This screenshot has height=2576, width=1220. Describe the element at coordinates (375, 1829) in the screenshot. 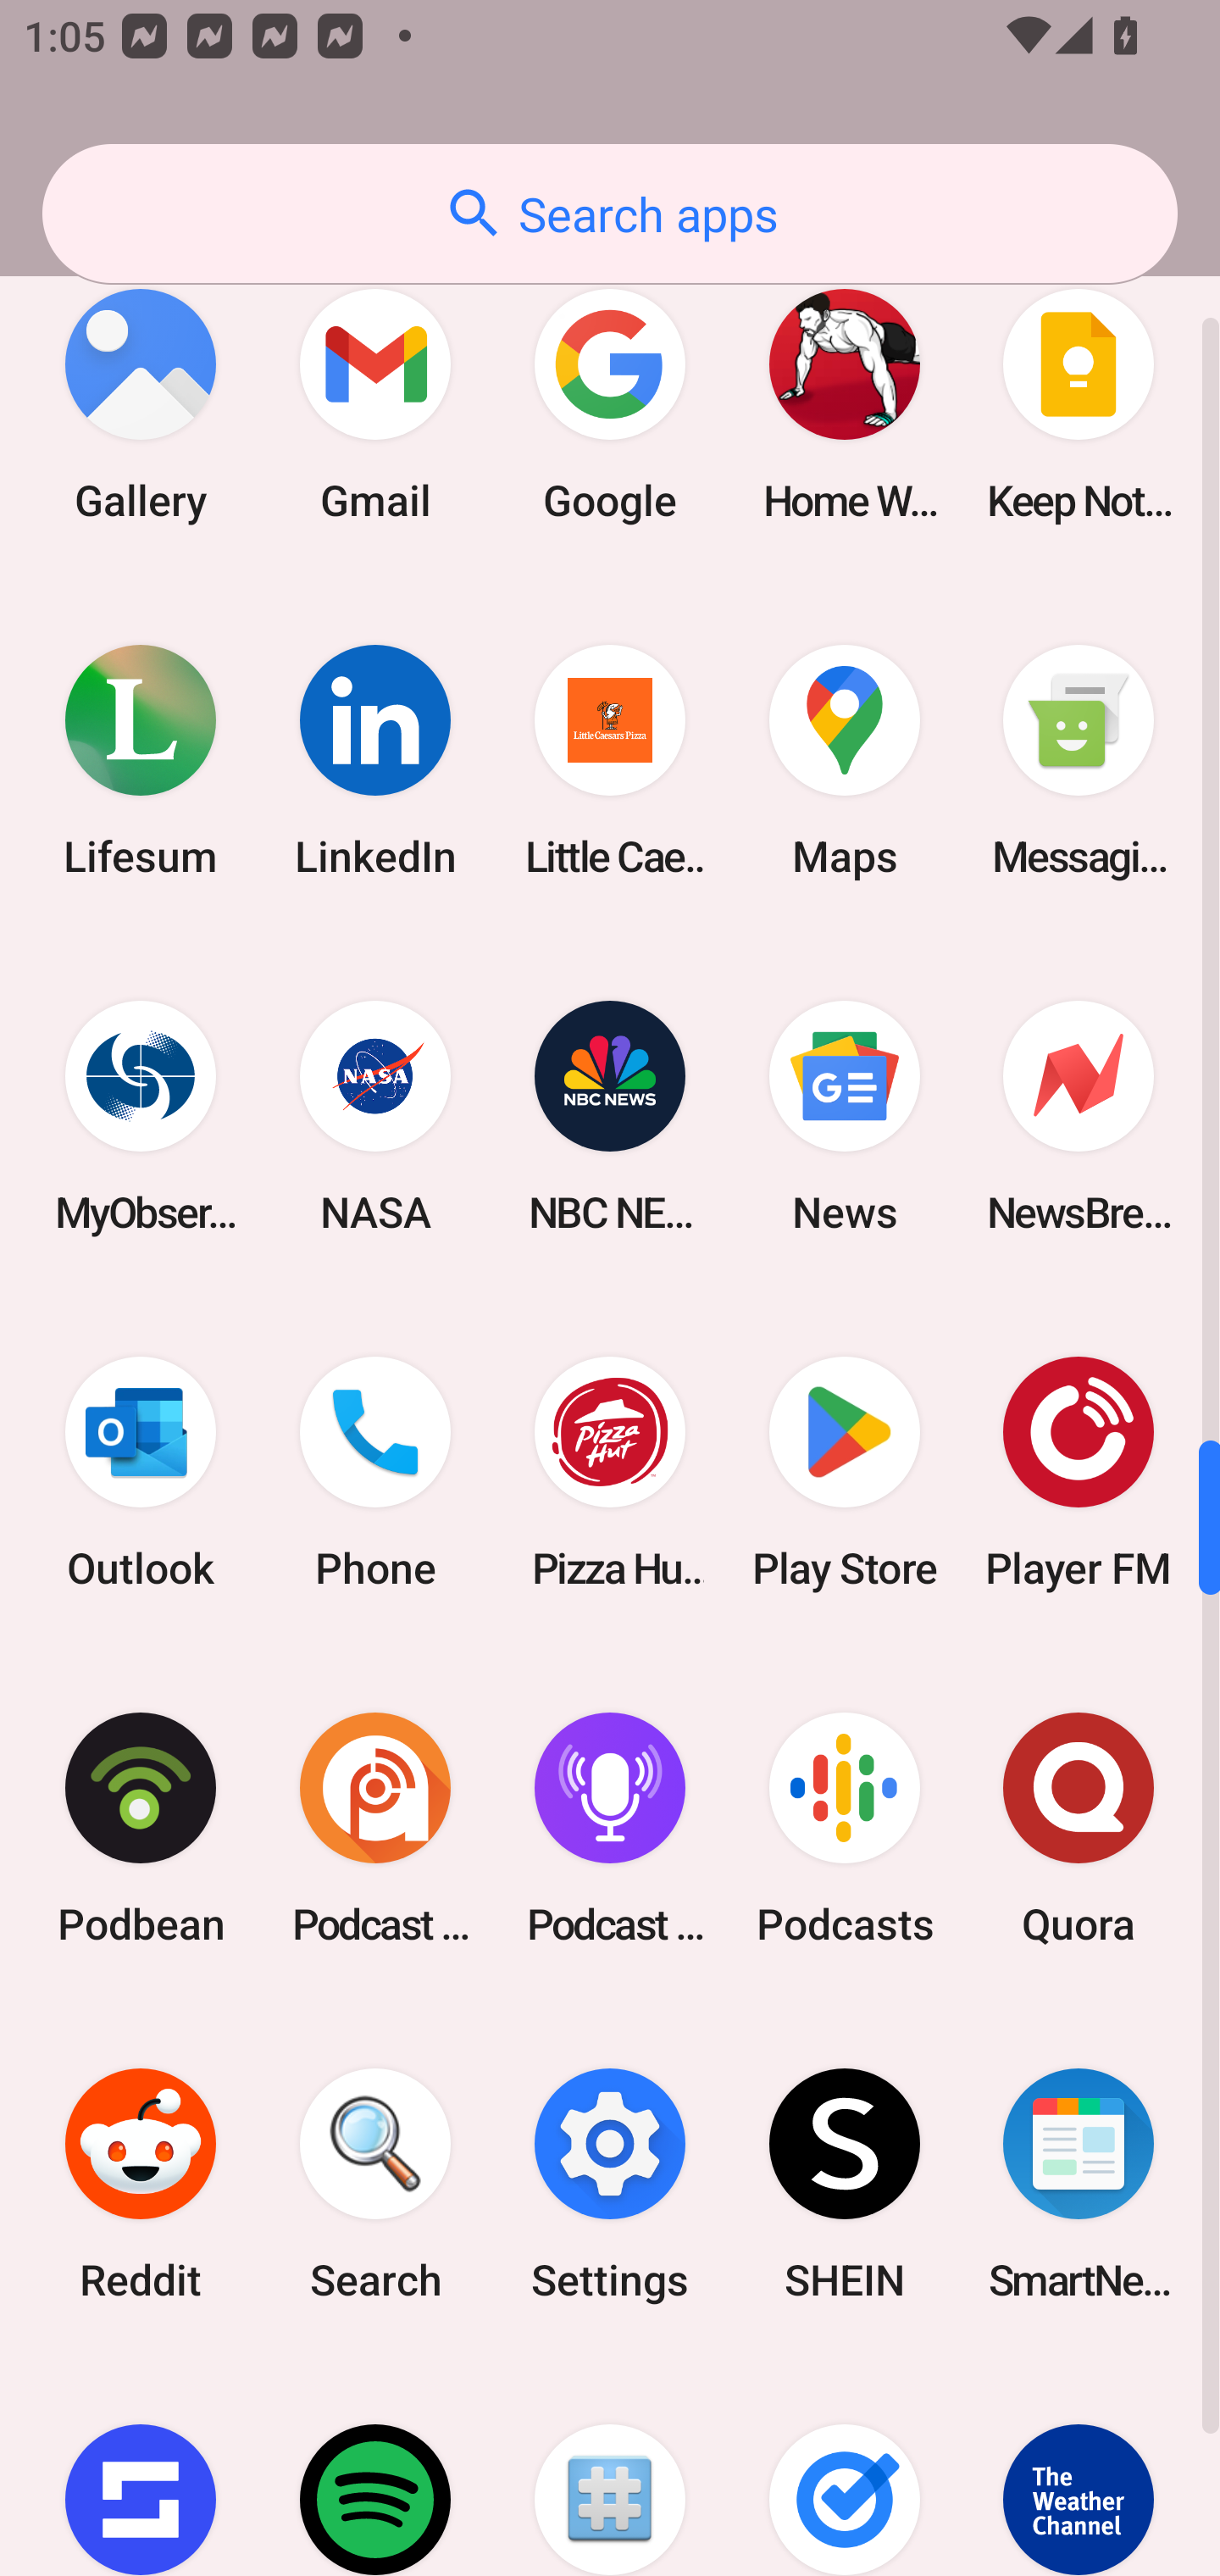

I see `Podcast Addict` at that location.